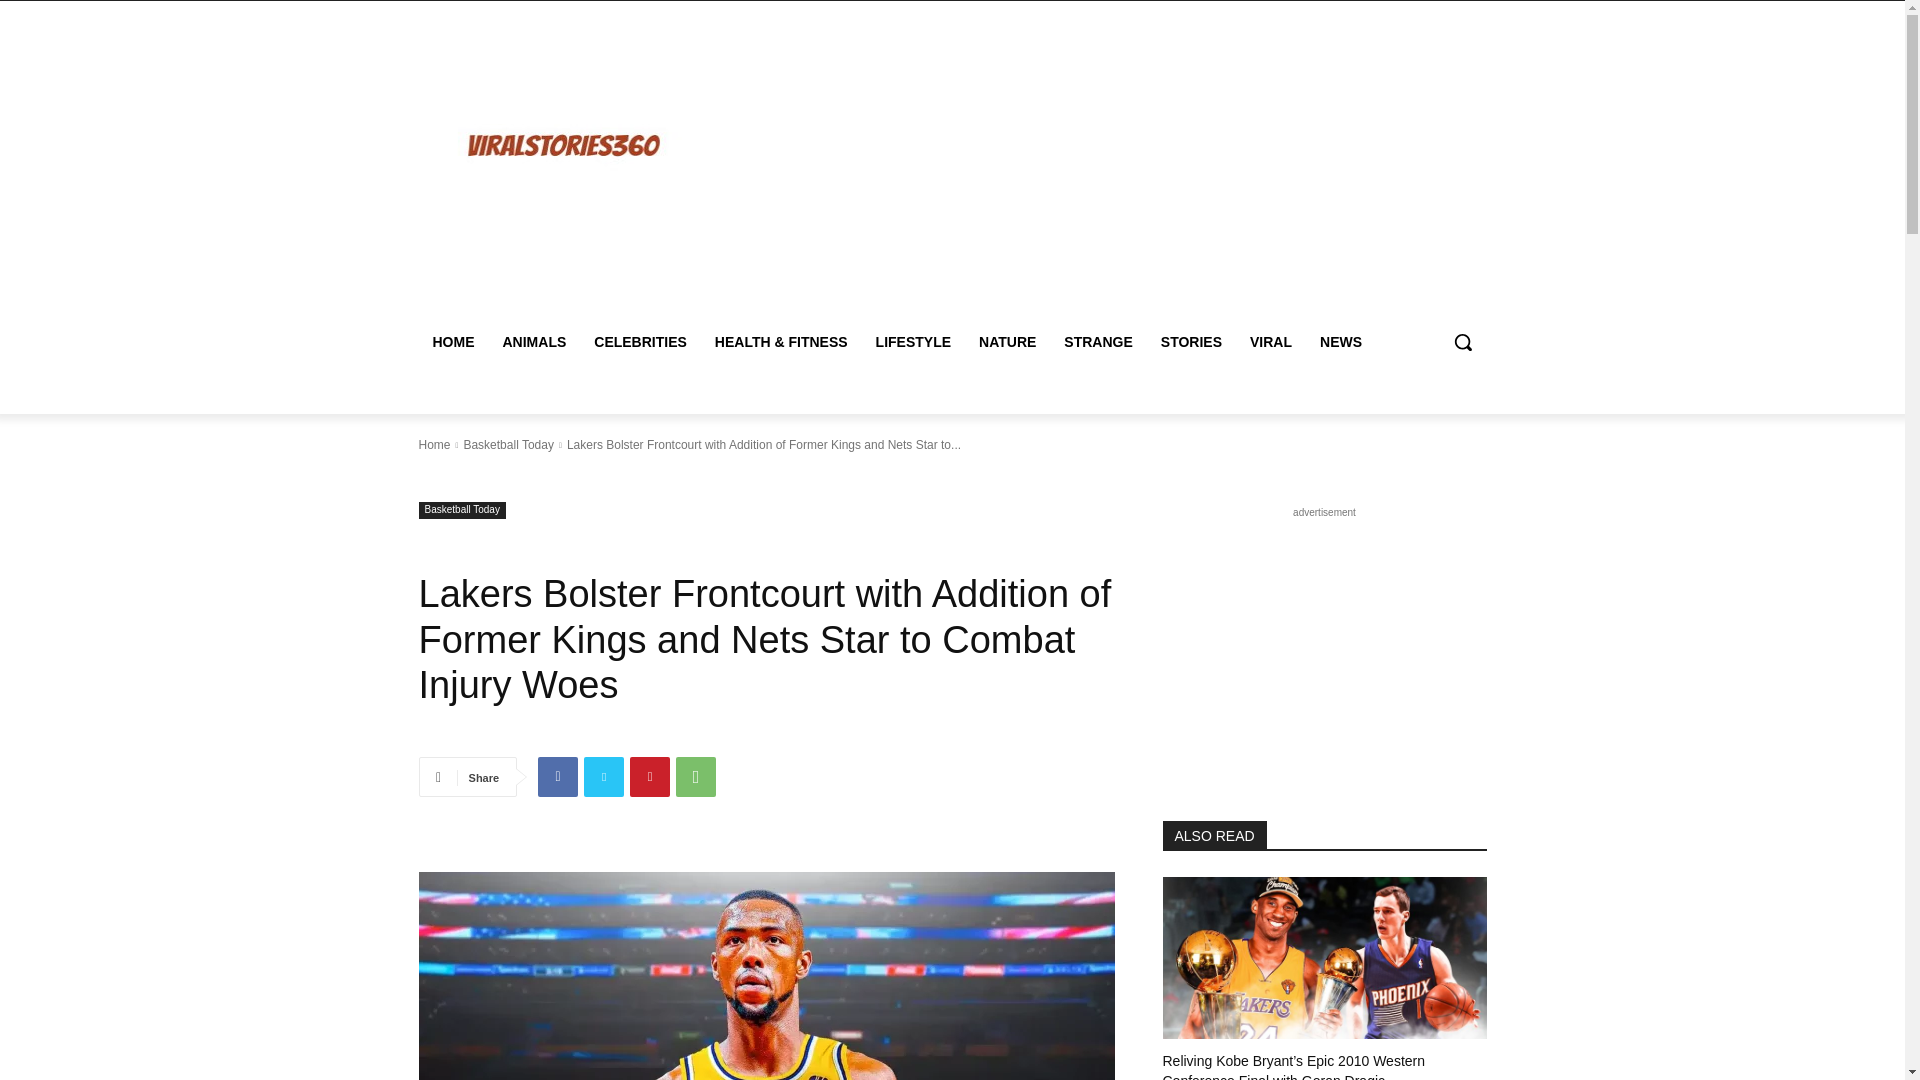  What do you see at coordinates (508, 445) in the screenshot?
I see `View all posts in Basketball Today` at bounding box center [508, 445].